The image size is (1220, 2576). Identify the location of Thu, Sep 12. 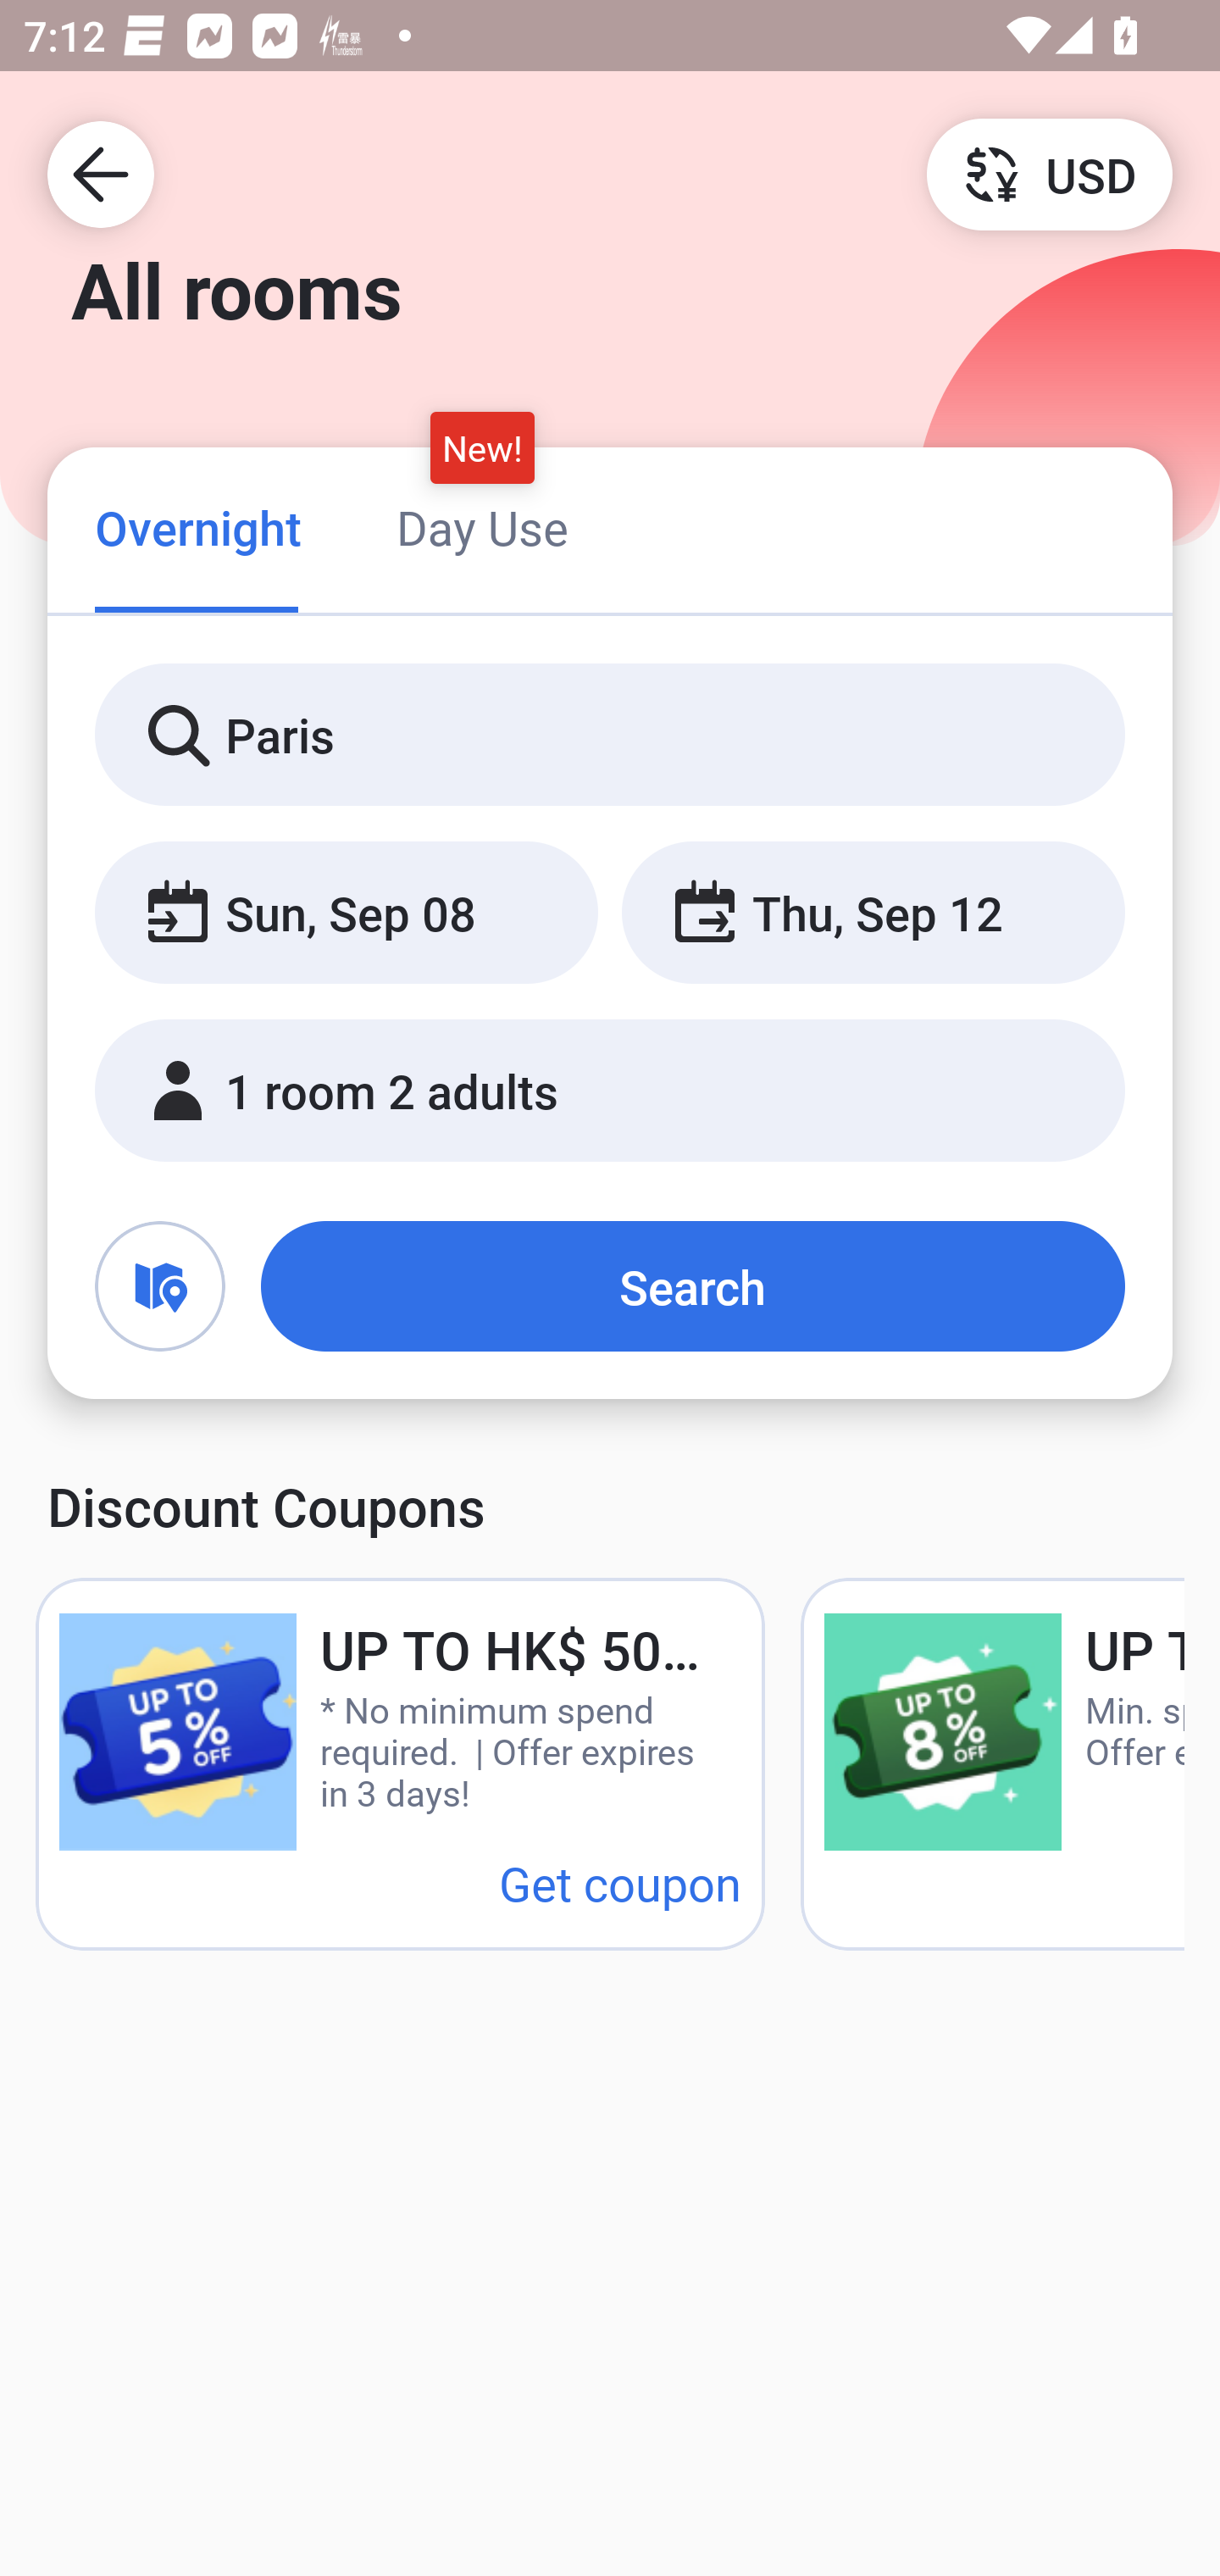
(873, 913).